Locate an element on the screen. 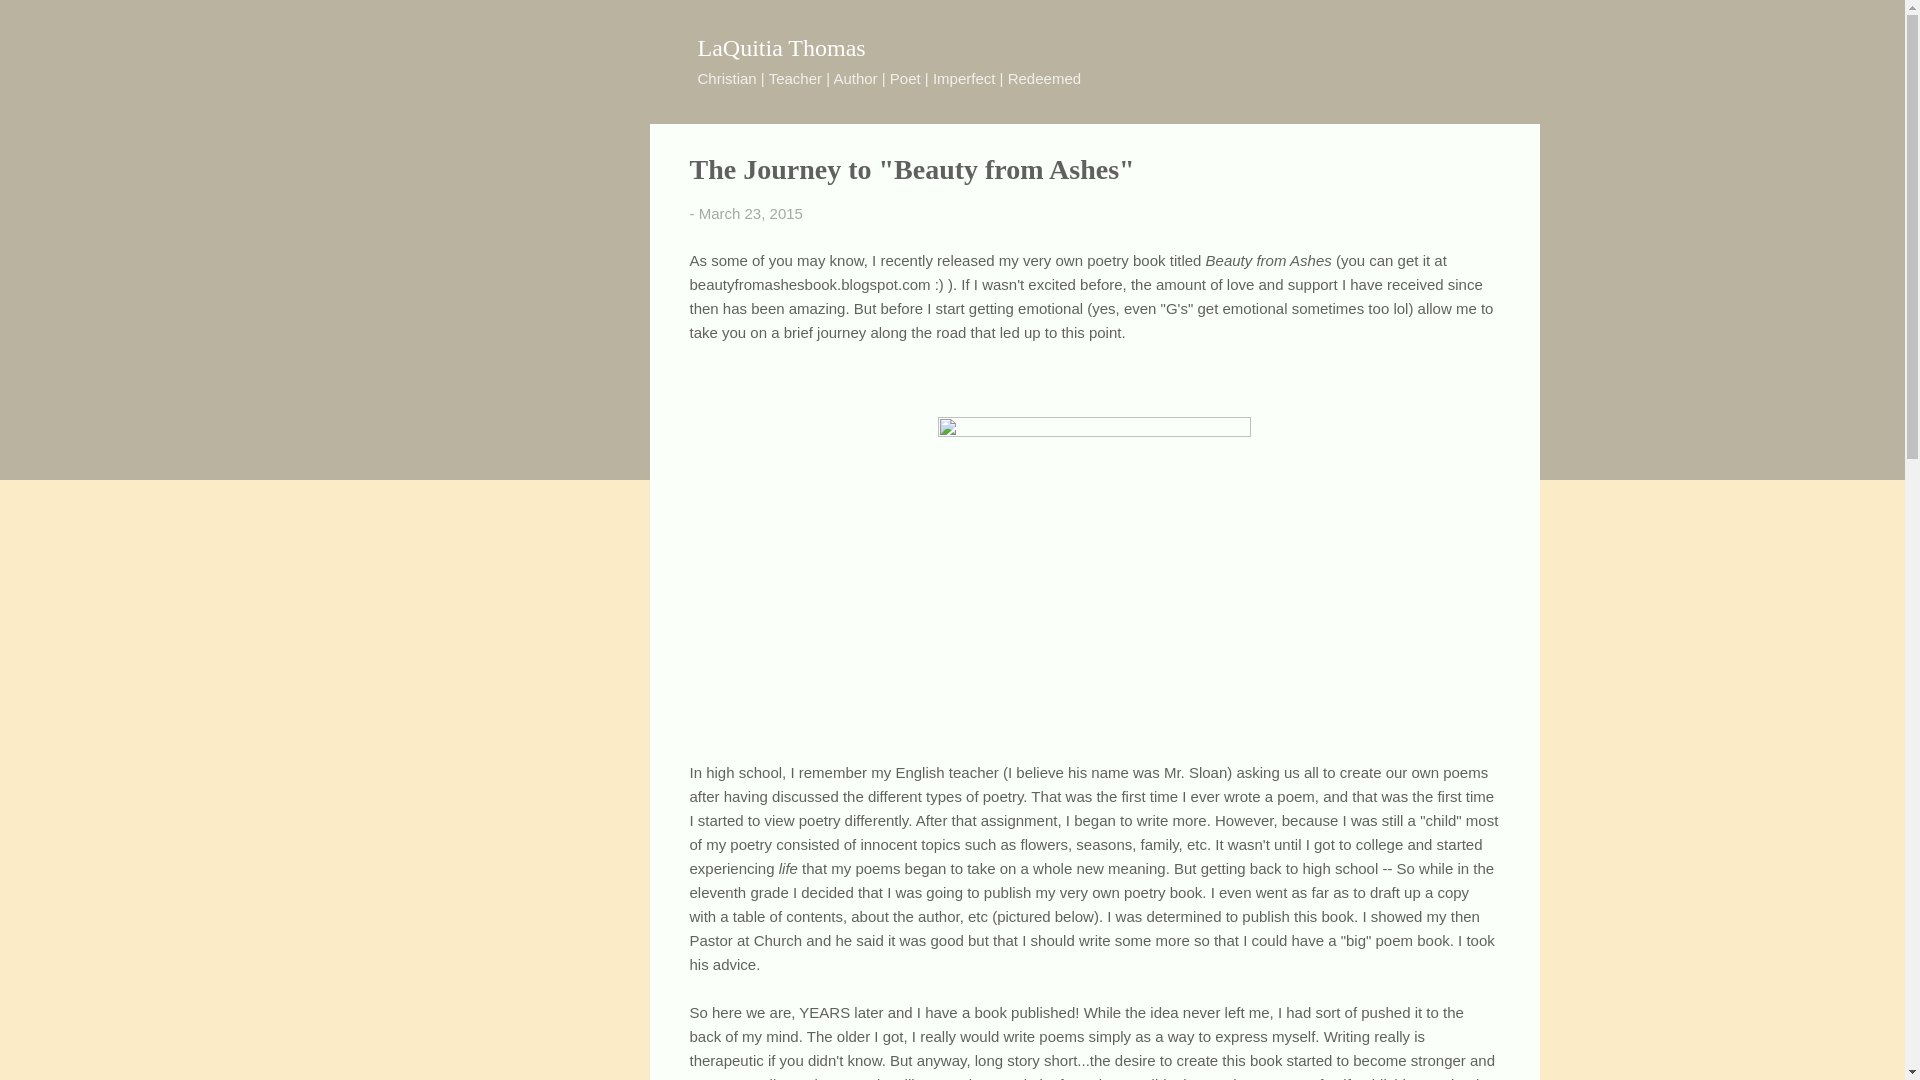 Image resolution: width=1920 pixels, height=1080 pixels. LaQuitia Thomas is located at coordinates (782, 47).